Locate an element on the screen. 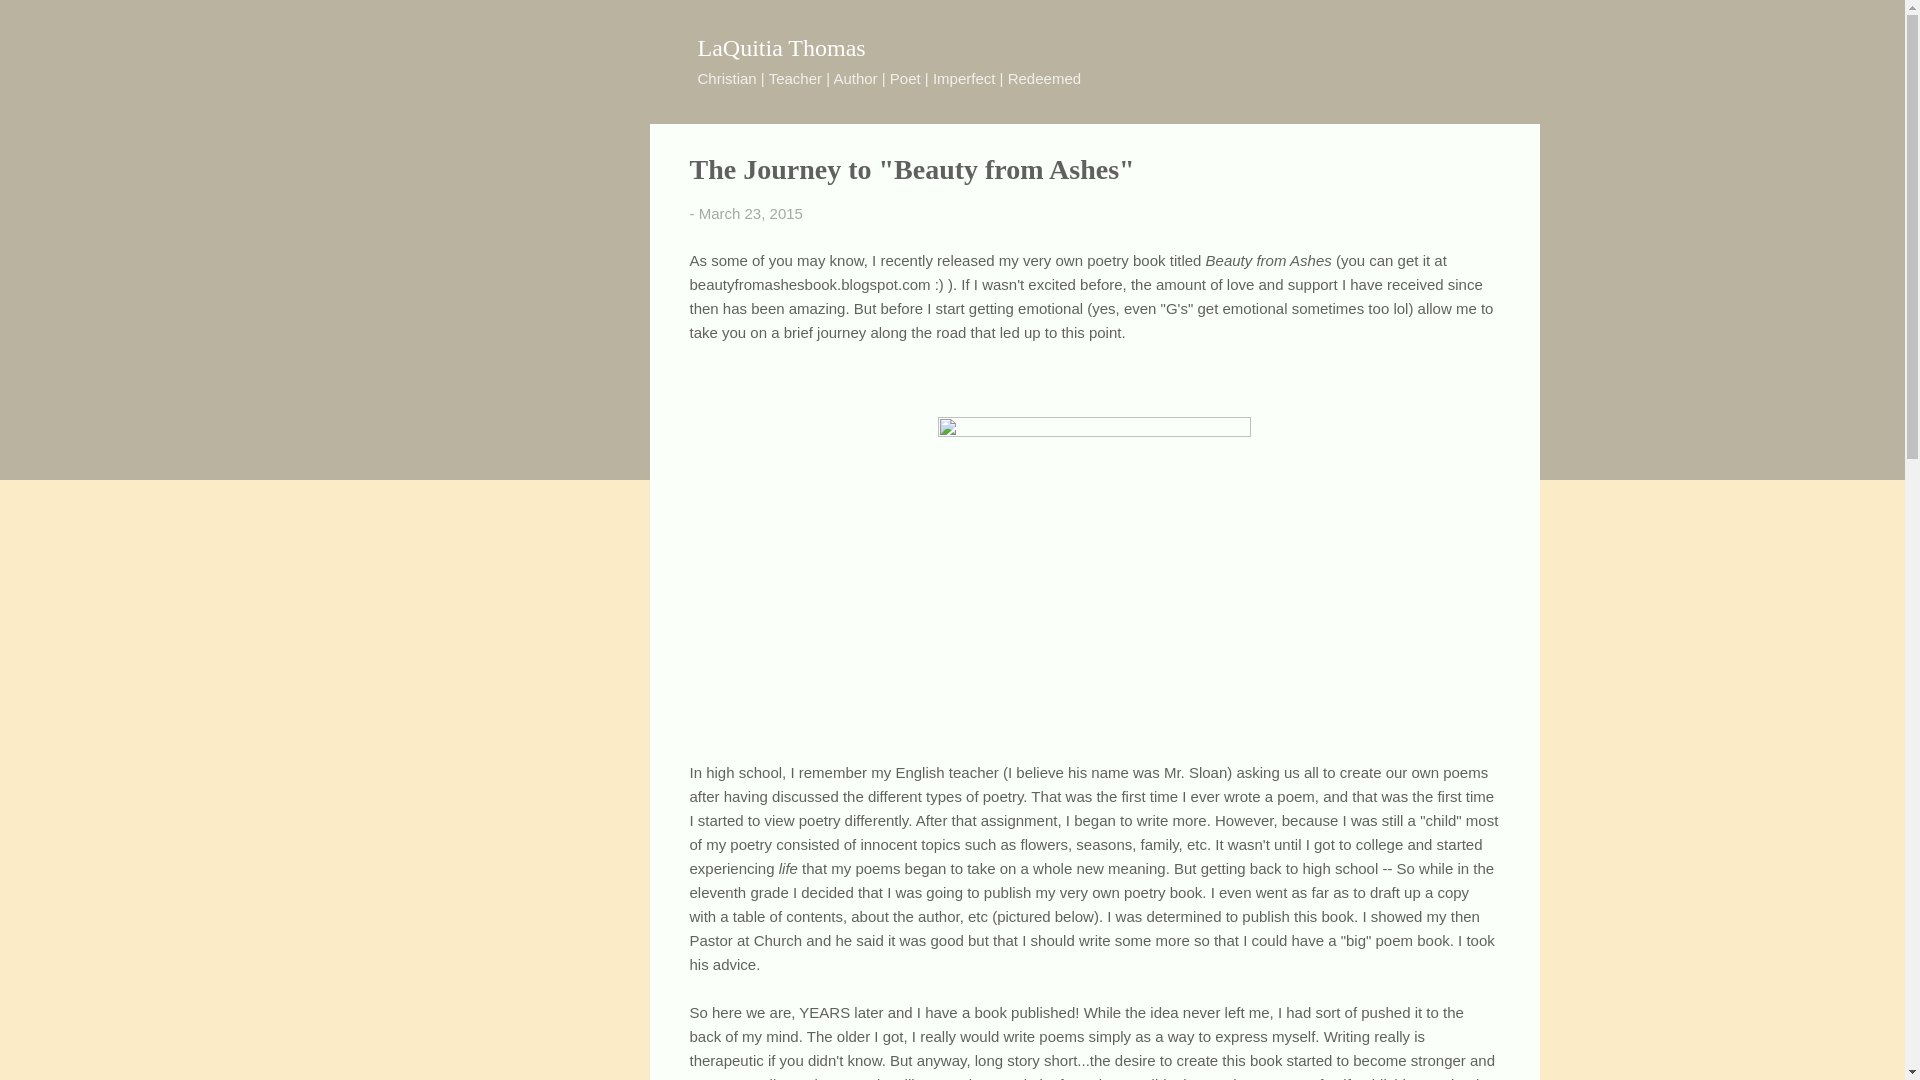 Image resolution: width=1920 pixels, height=1080 pixels. LaQuitia Thomas is located at coordinates (782, 47).